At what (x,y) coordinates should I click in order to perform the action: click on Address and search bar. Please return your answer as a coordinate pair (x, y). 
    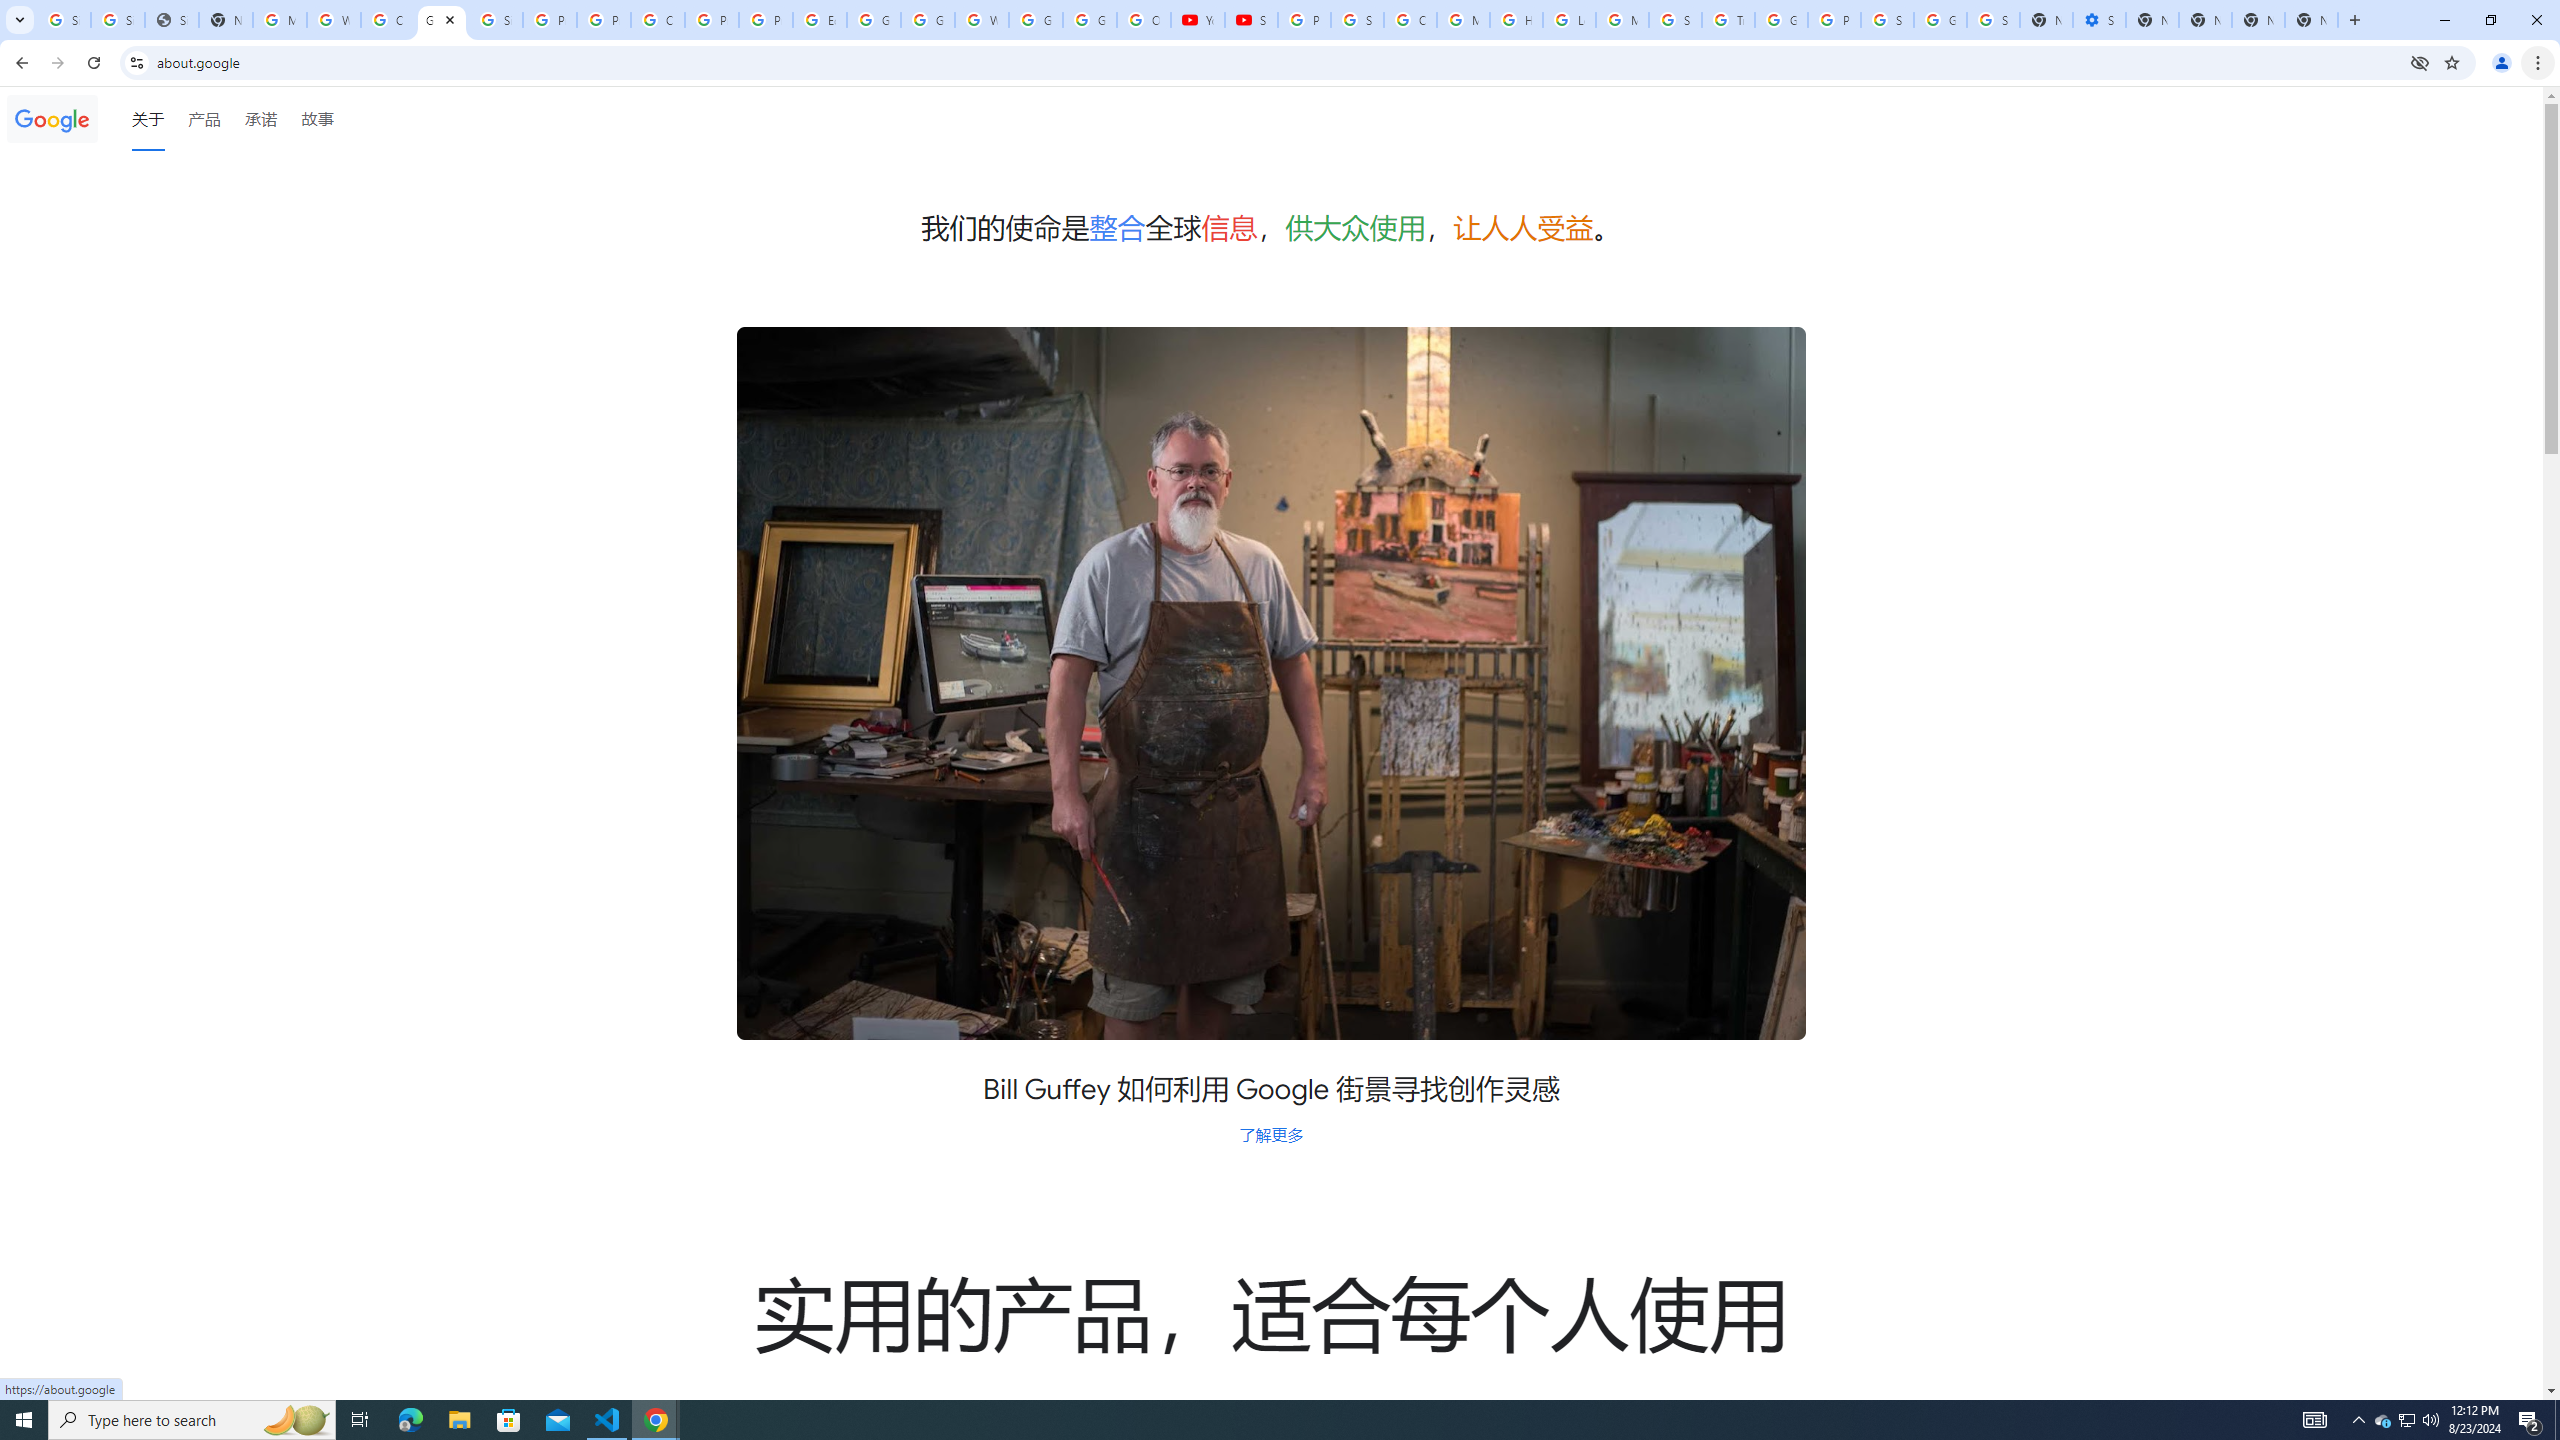
    Looking at the image, I should click on (1278, 62).